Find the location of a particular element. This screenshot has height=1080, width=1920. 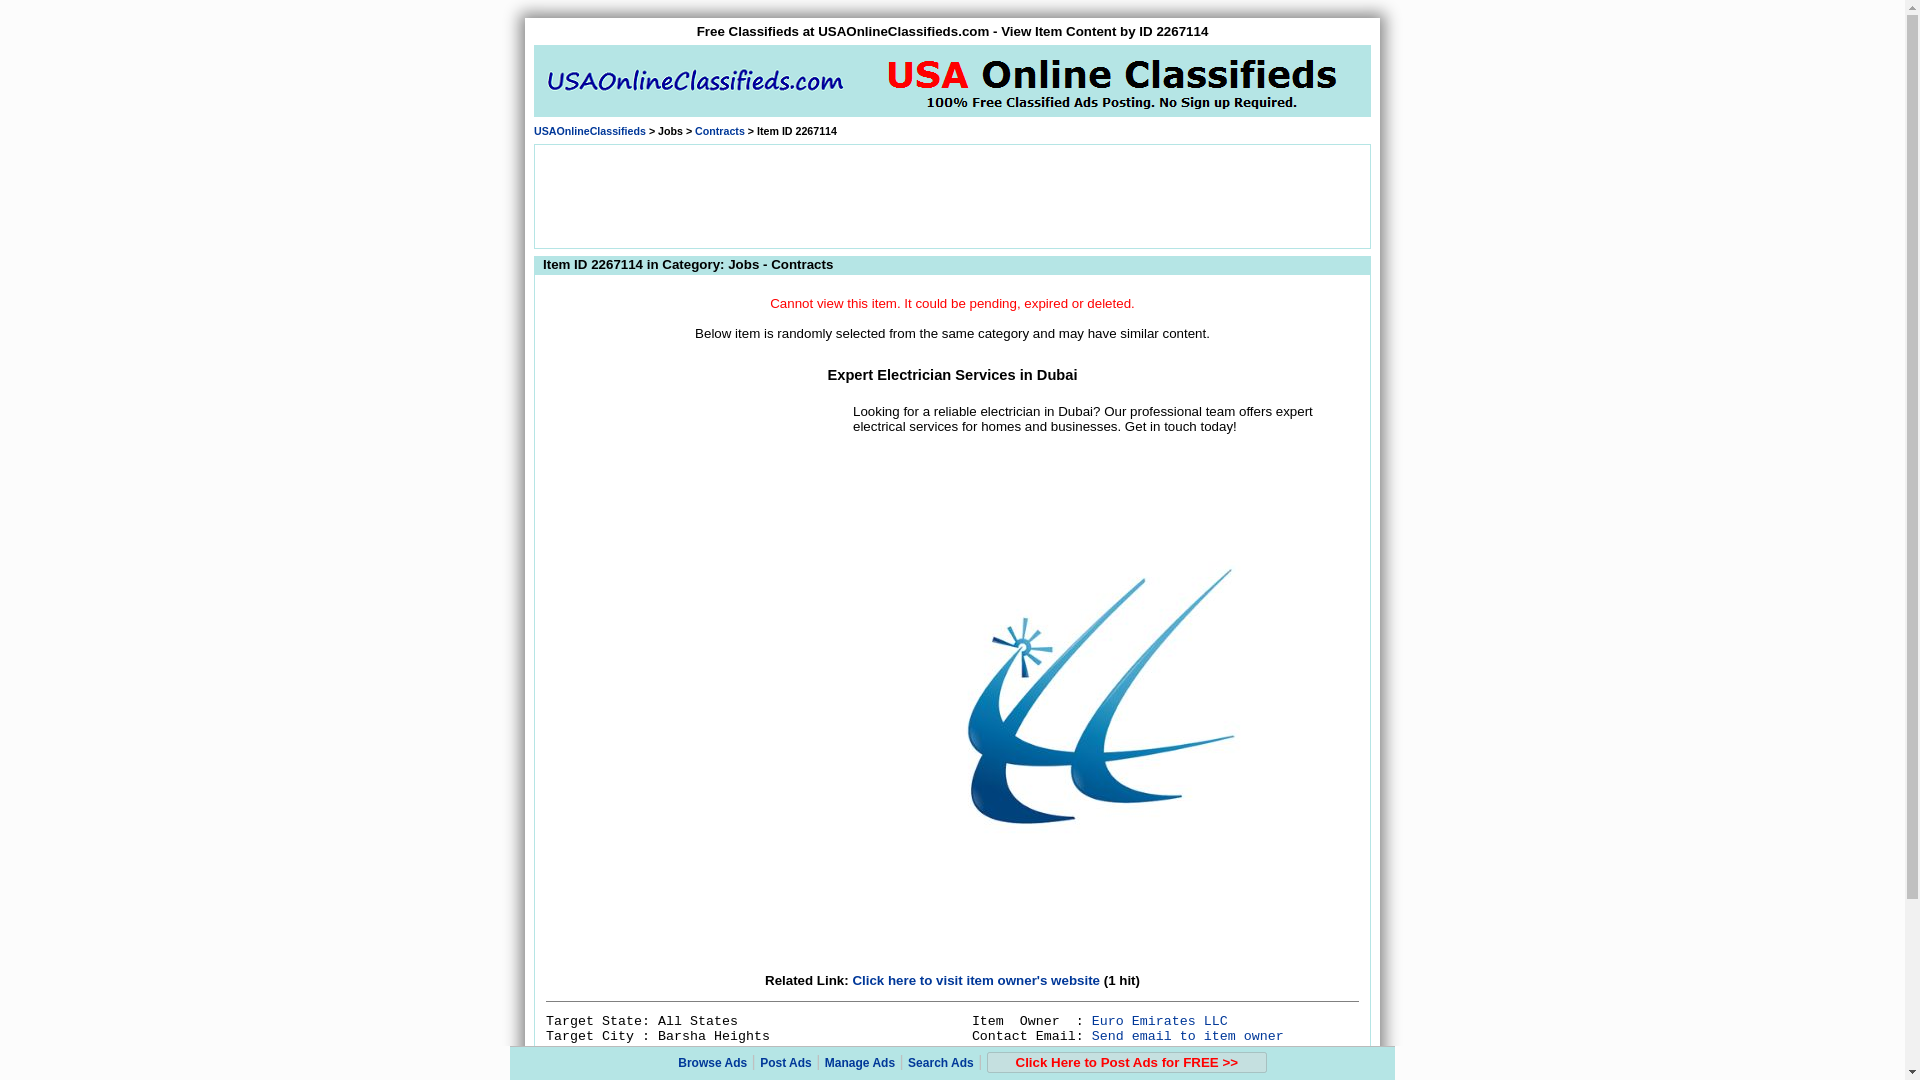

Manage Ads is located at coordinates (860, 1063).